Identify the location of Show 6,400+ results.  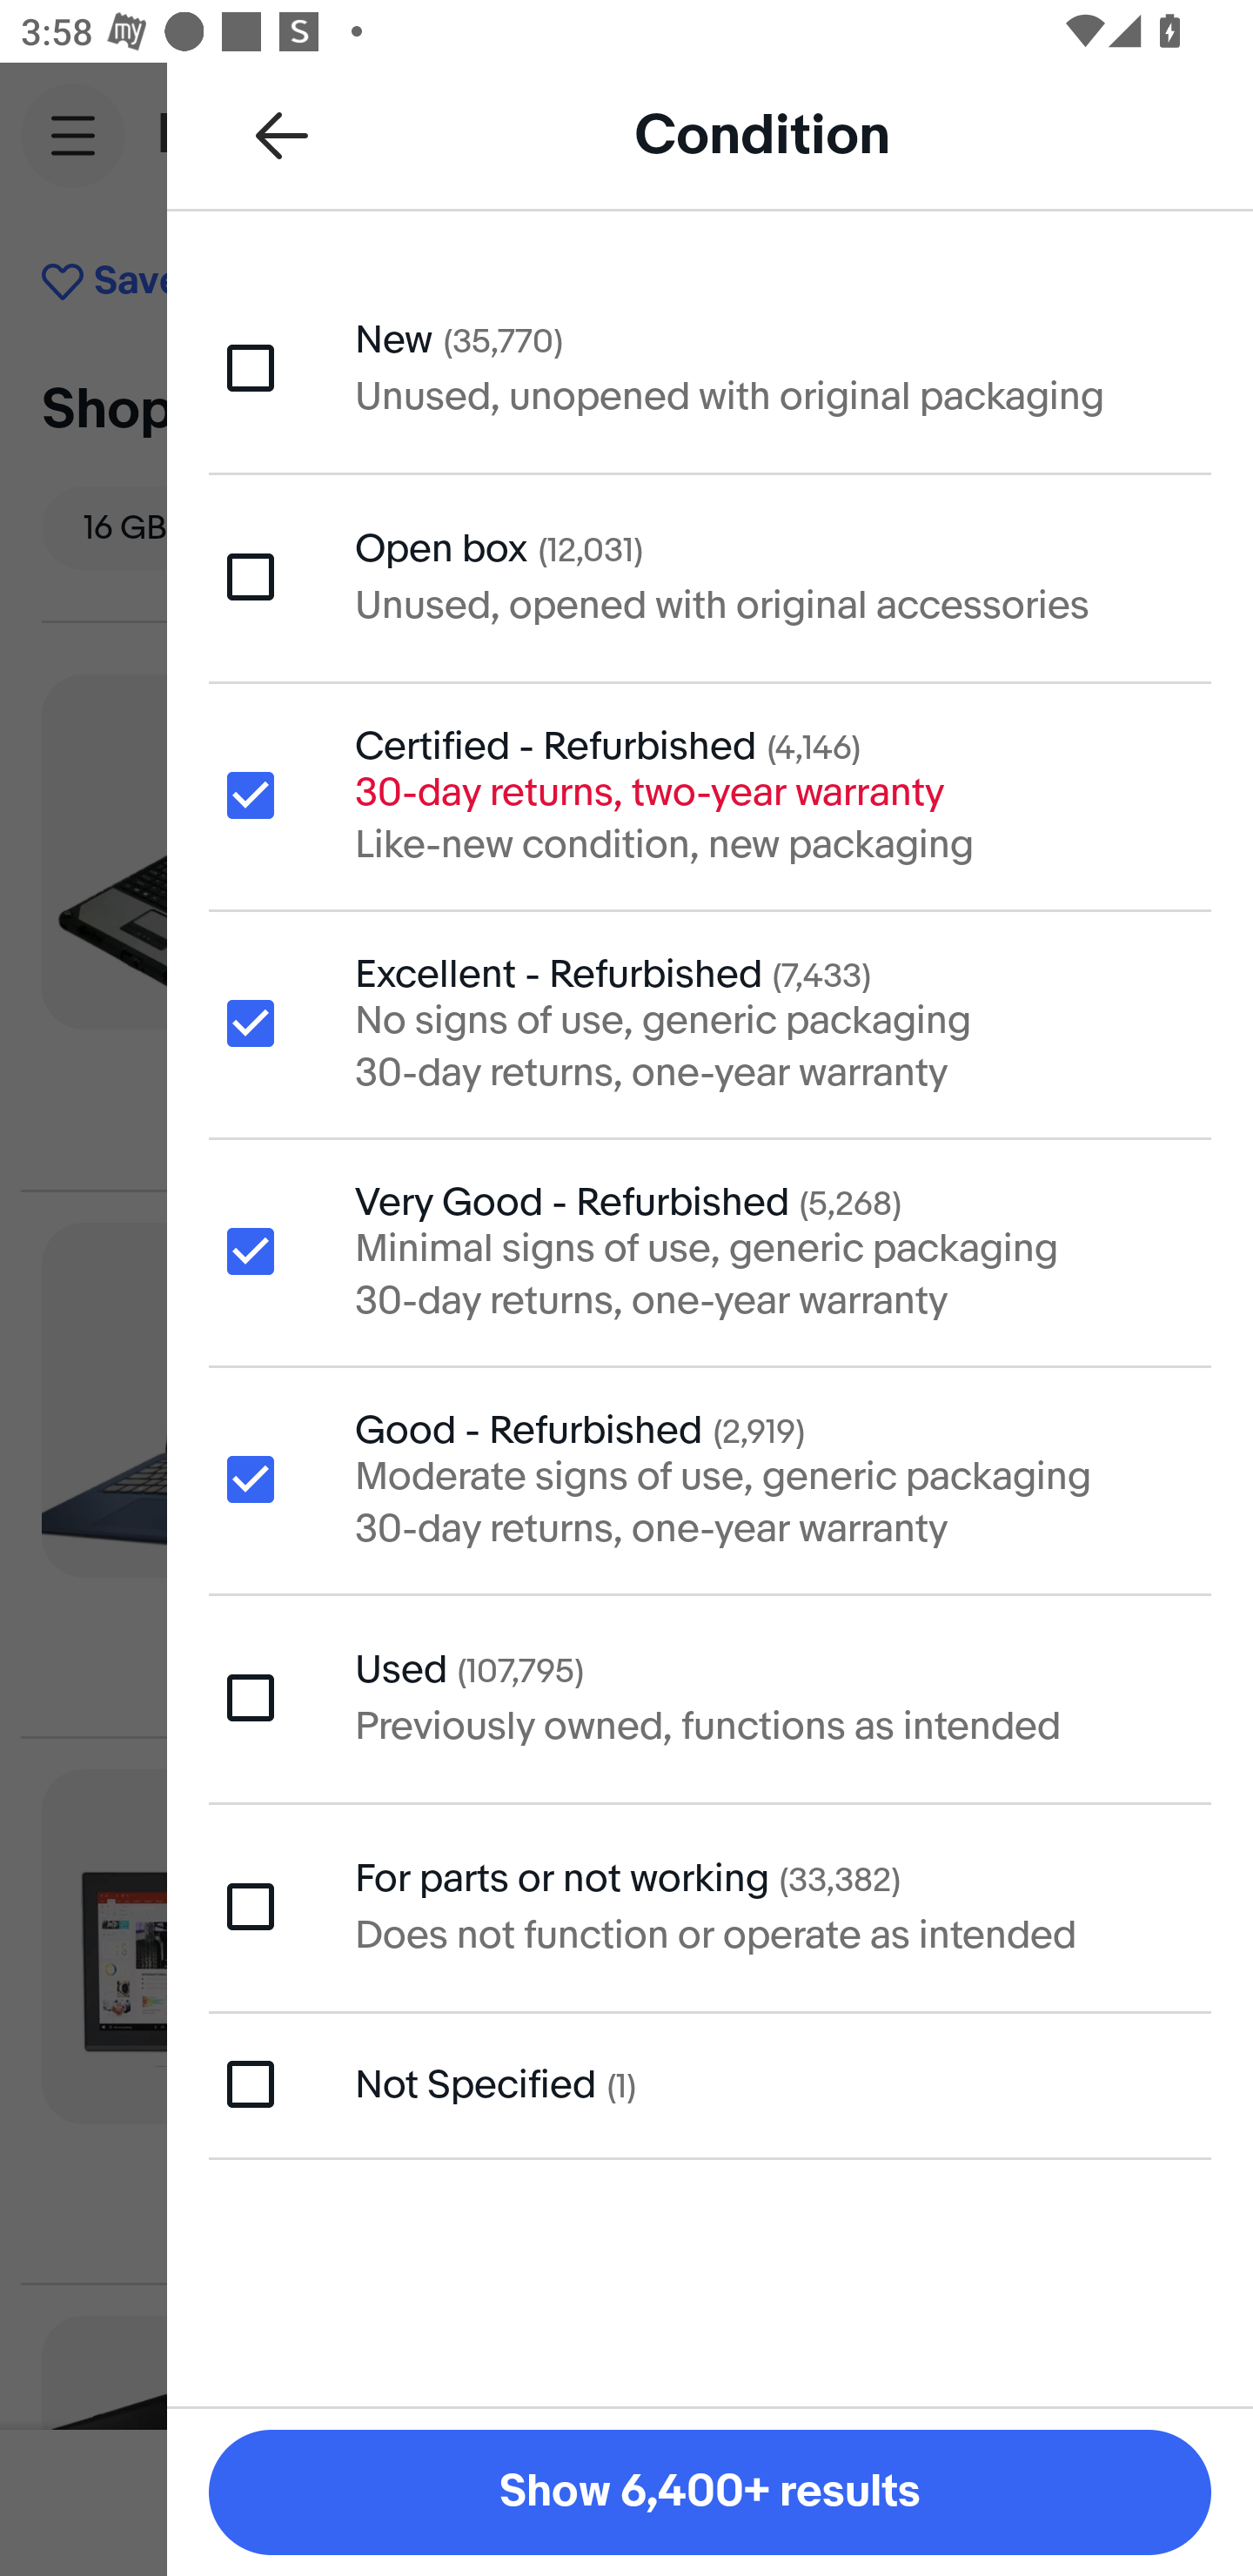
(710, 2492).